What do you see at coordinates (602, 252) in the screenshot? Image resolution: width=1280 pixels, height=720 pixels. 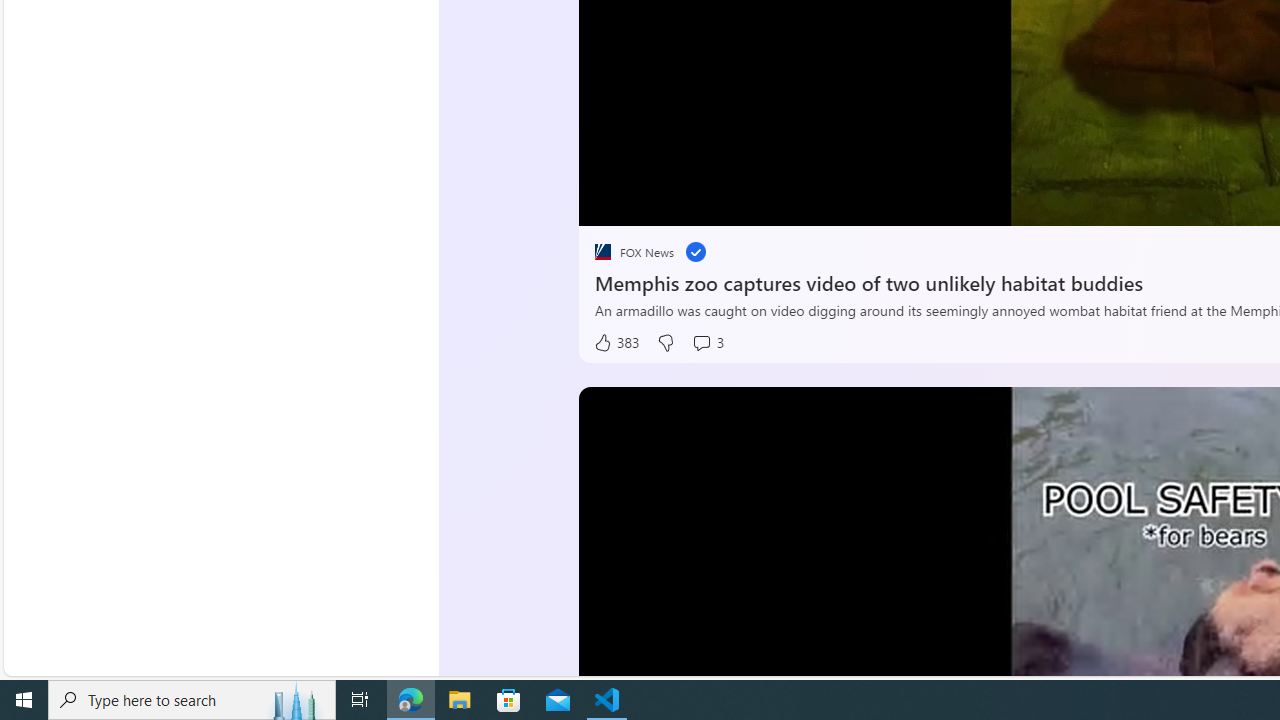 I see `placeholder` at bounding box center [602, 252].